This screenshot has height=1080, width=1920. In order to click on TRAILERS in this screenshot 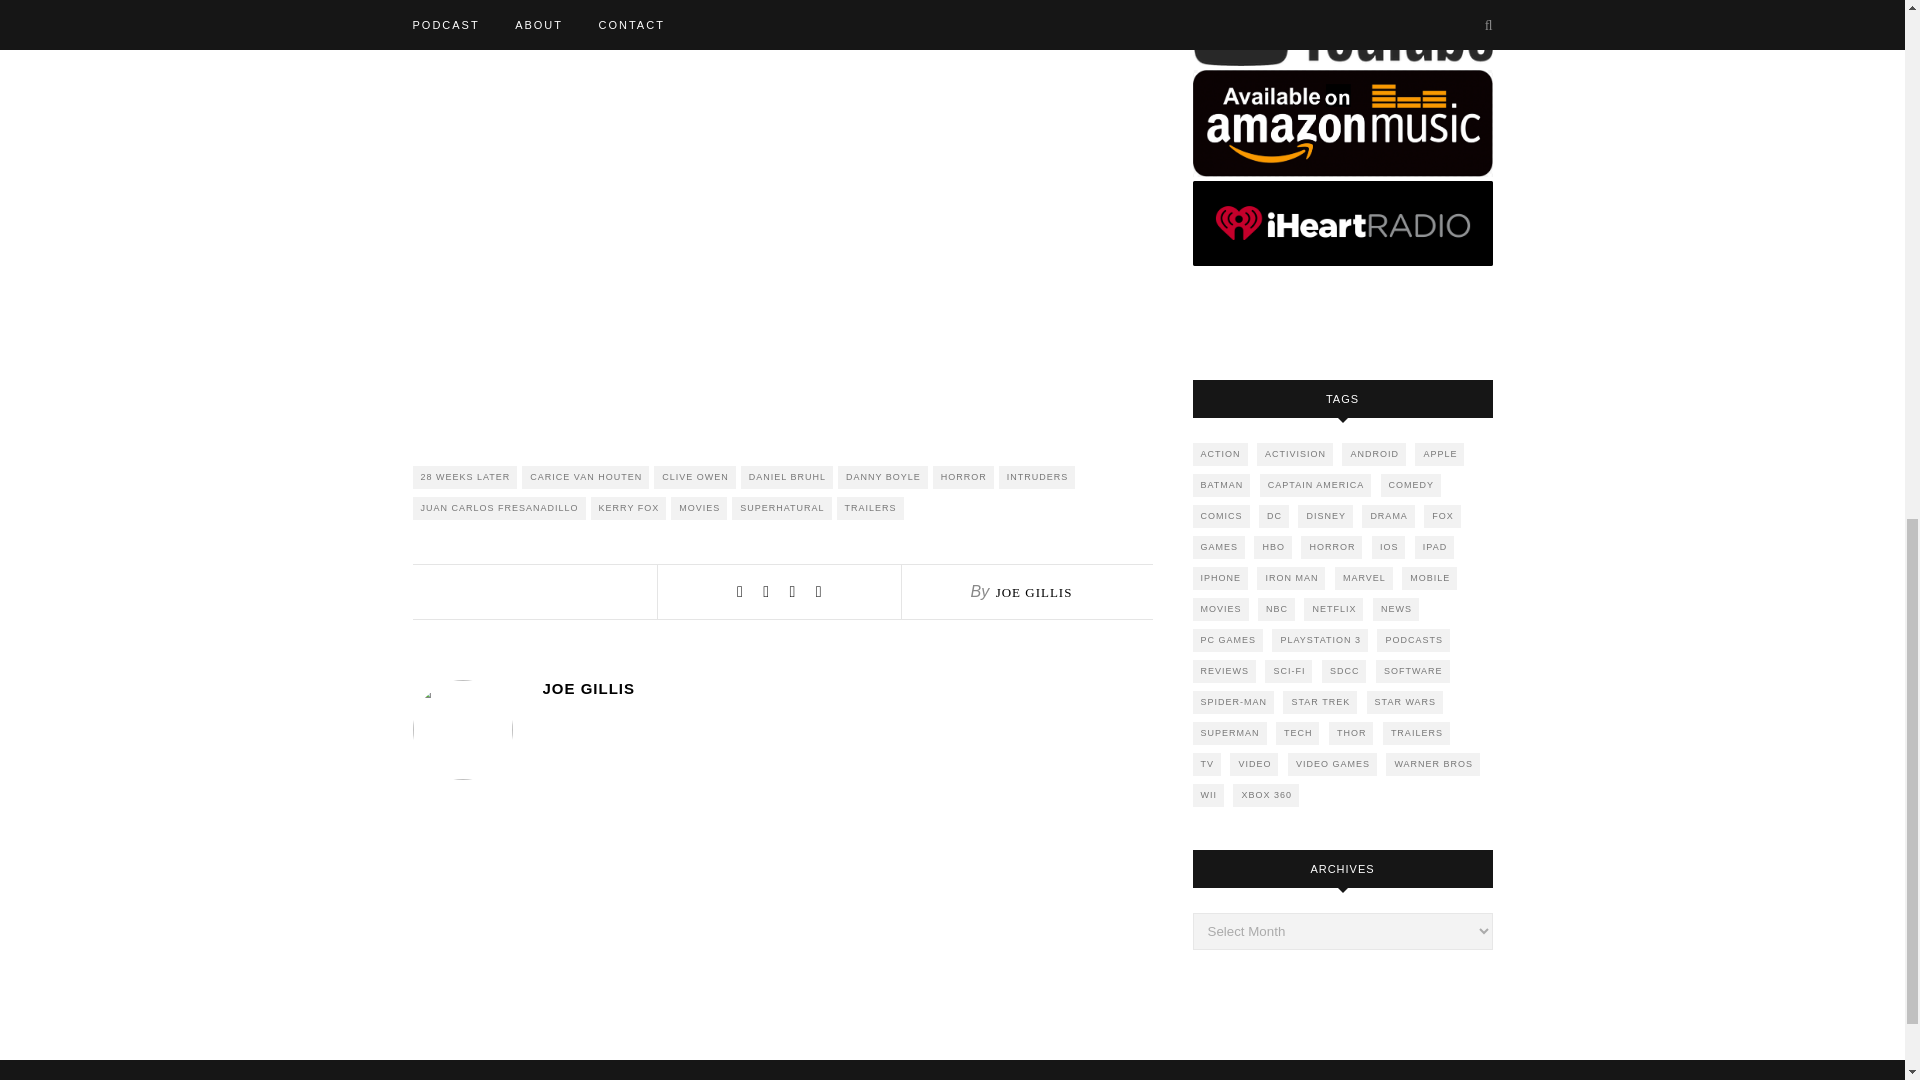, I will do `click(870, 508)`.